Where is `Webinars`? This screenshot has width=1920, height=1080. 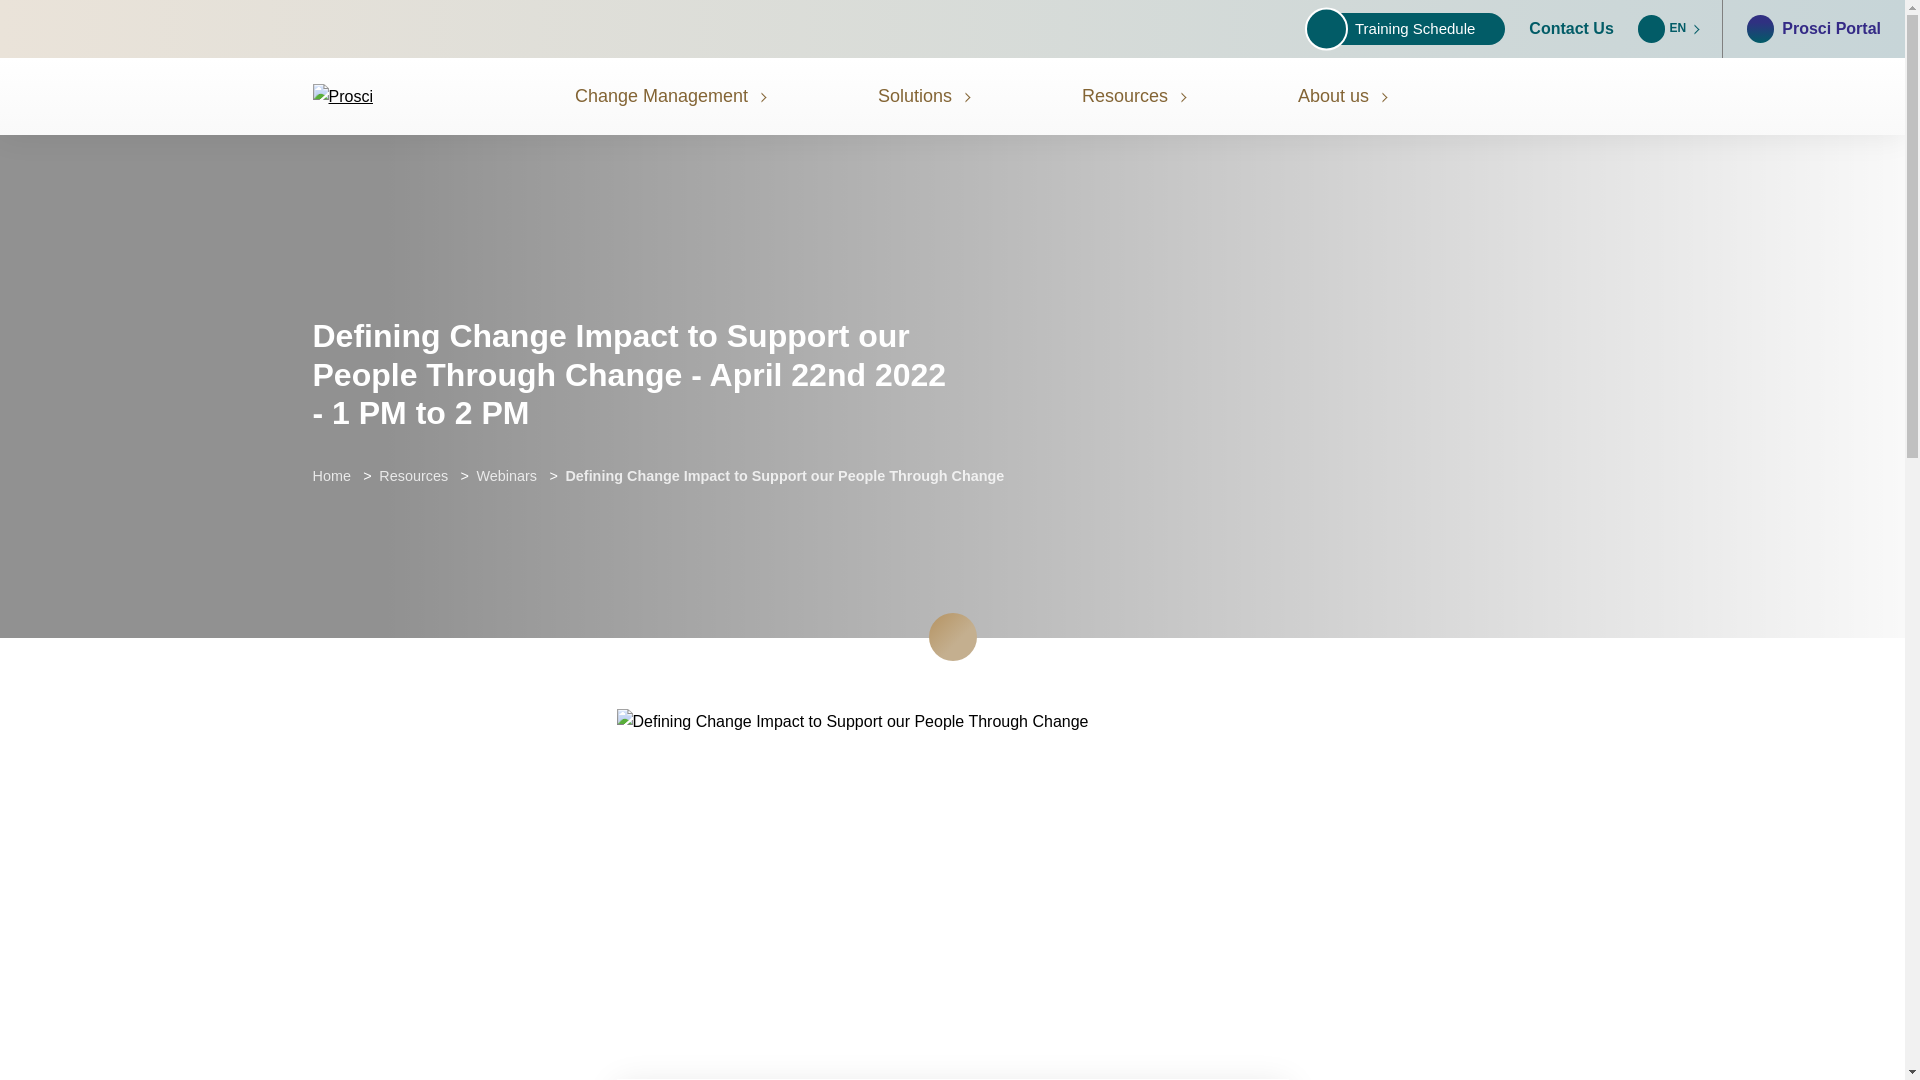
Webinars is located at coordinates (506, 475).